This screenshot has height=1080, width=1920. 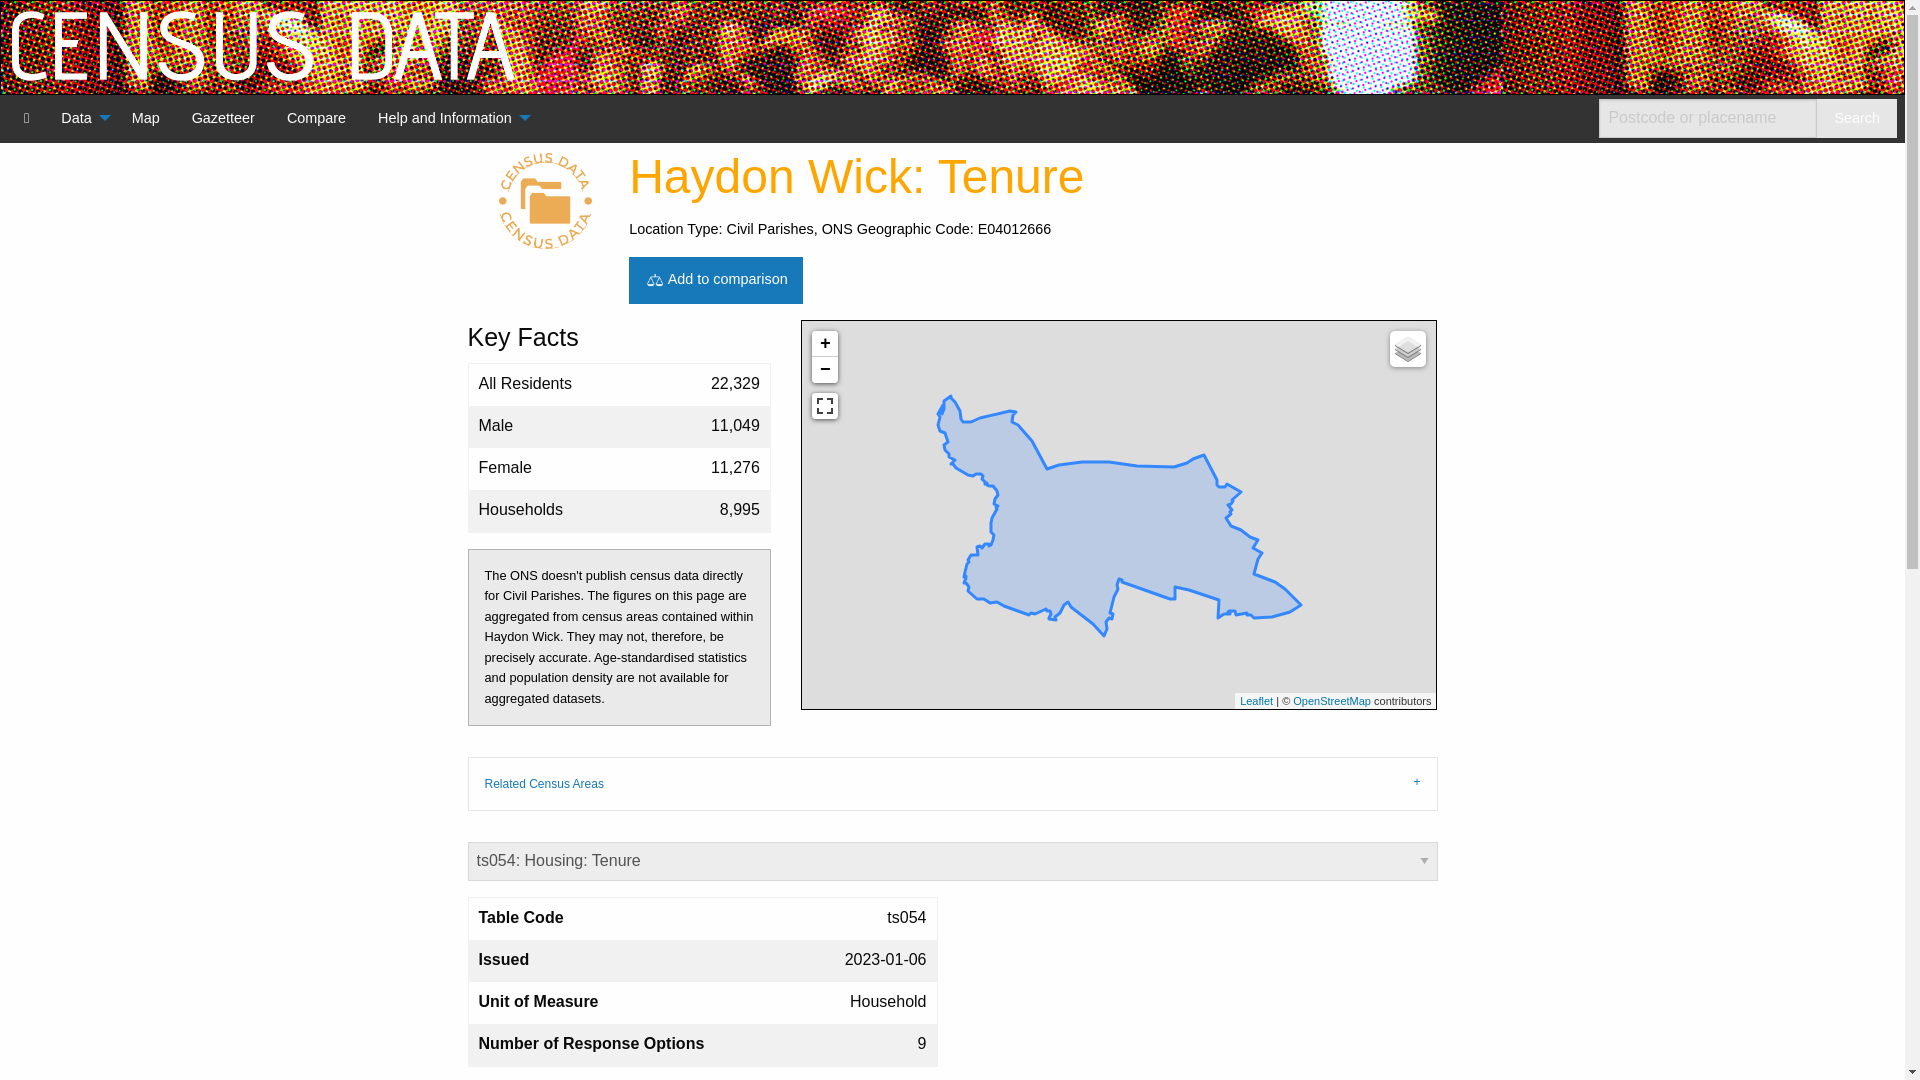 I want to click on Help and Information, so click(x=448, y=118).